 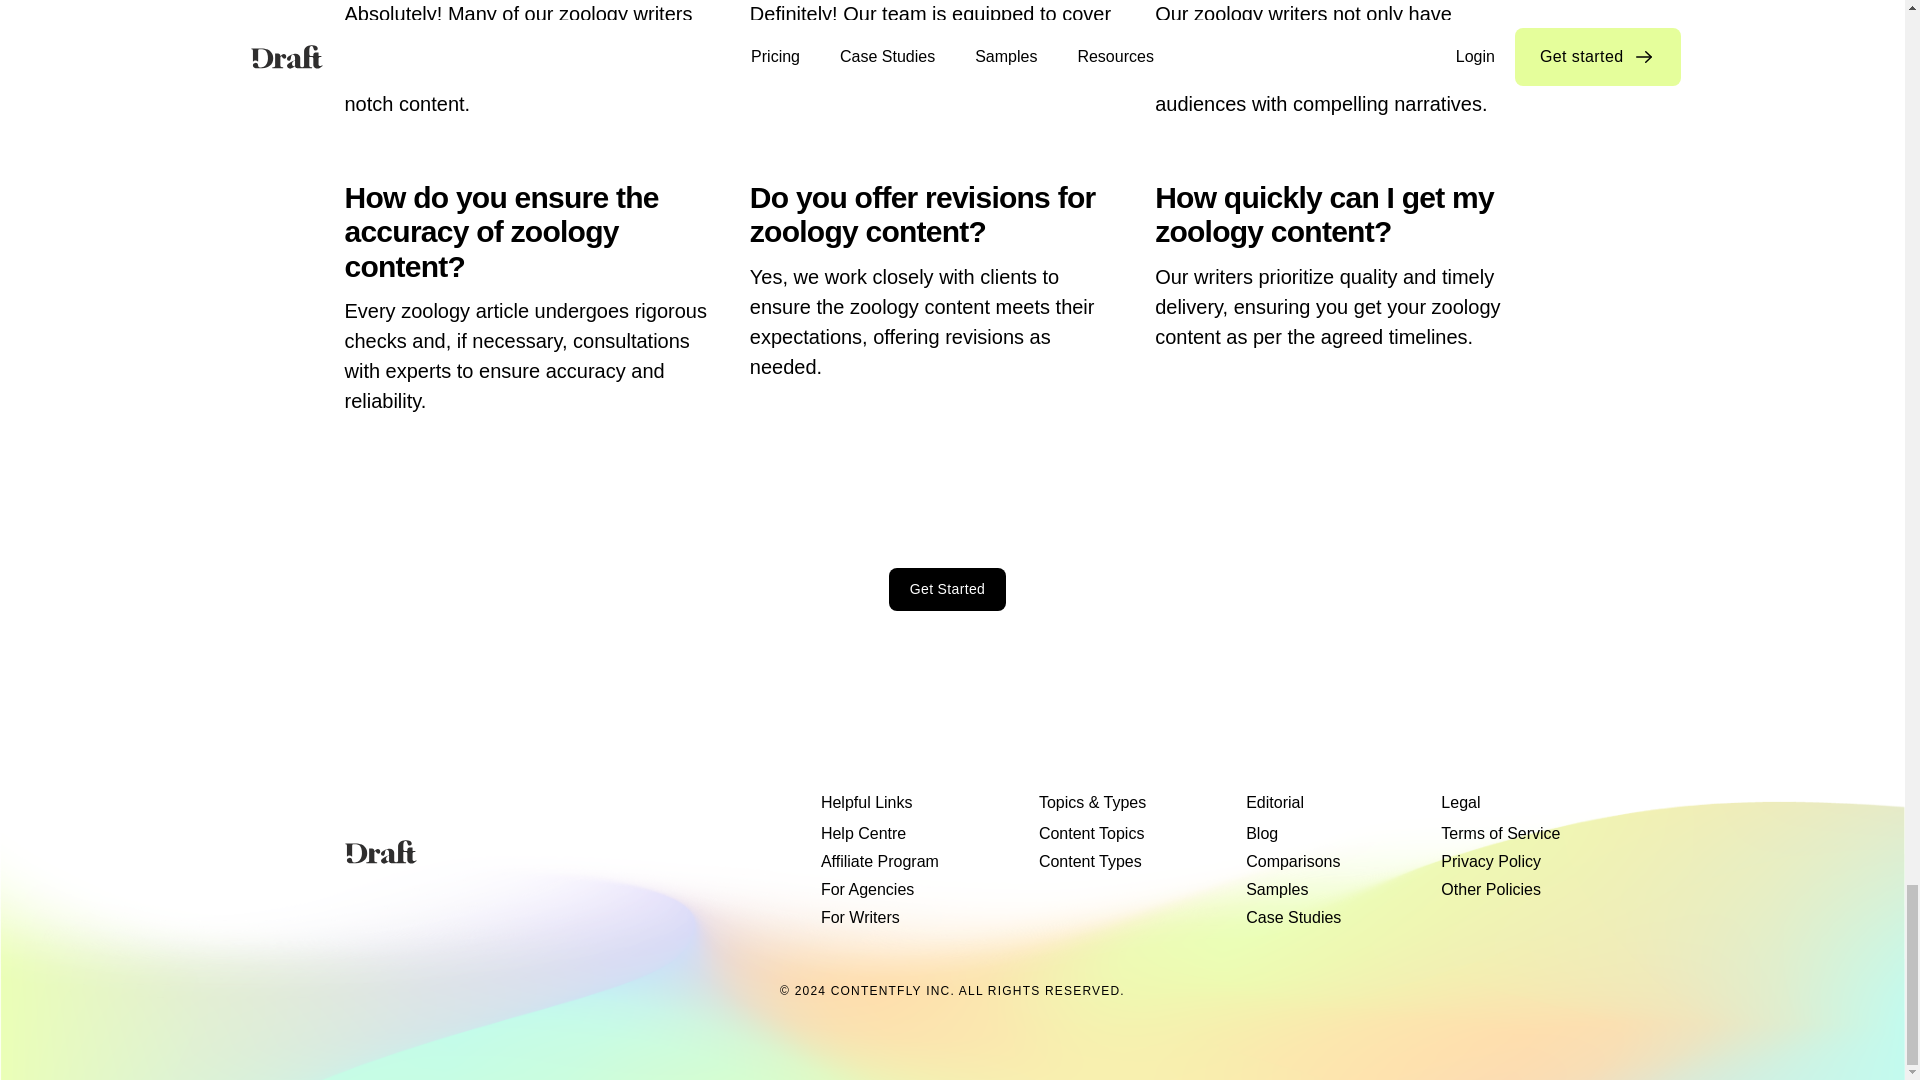 I want to click on Samples, so click(x=1276, y=889).